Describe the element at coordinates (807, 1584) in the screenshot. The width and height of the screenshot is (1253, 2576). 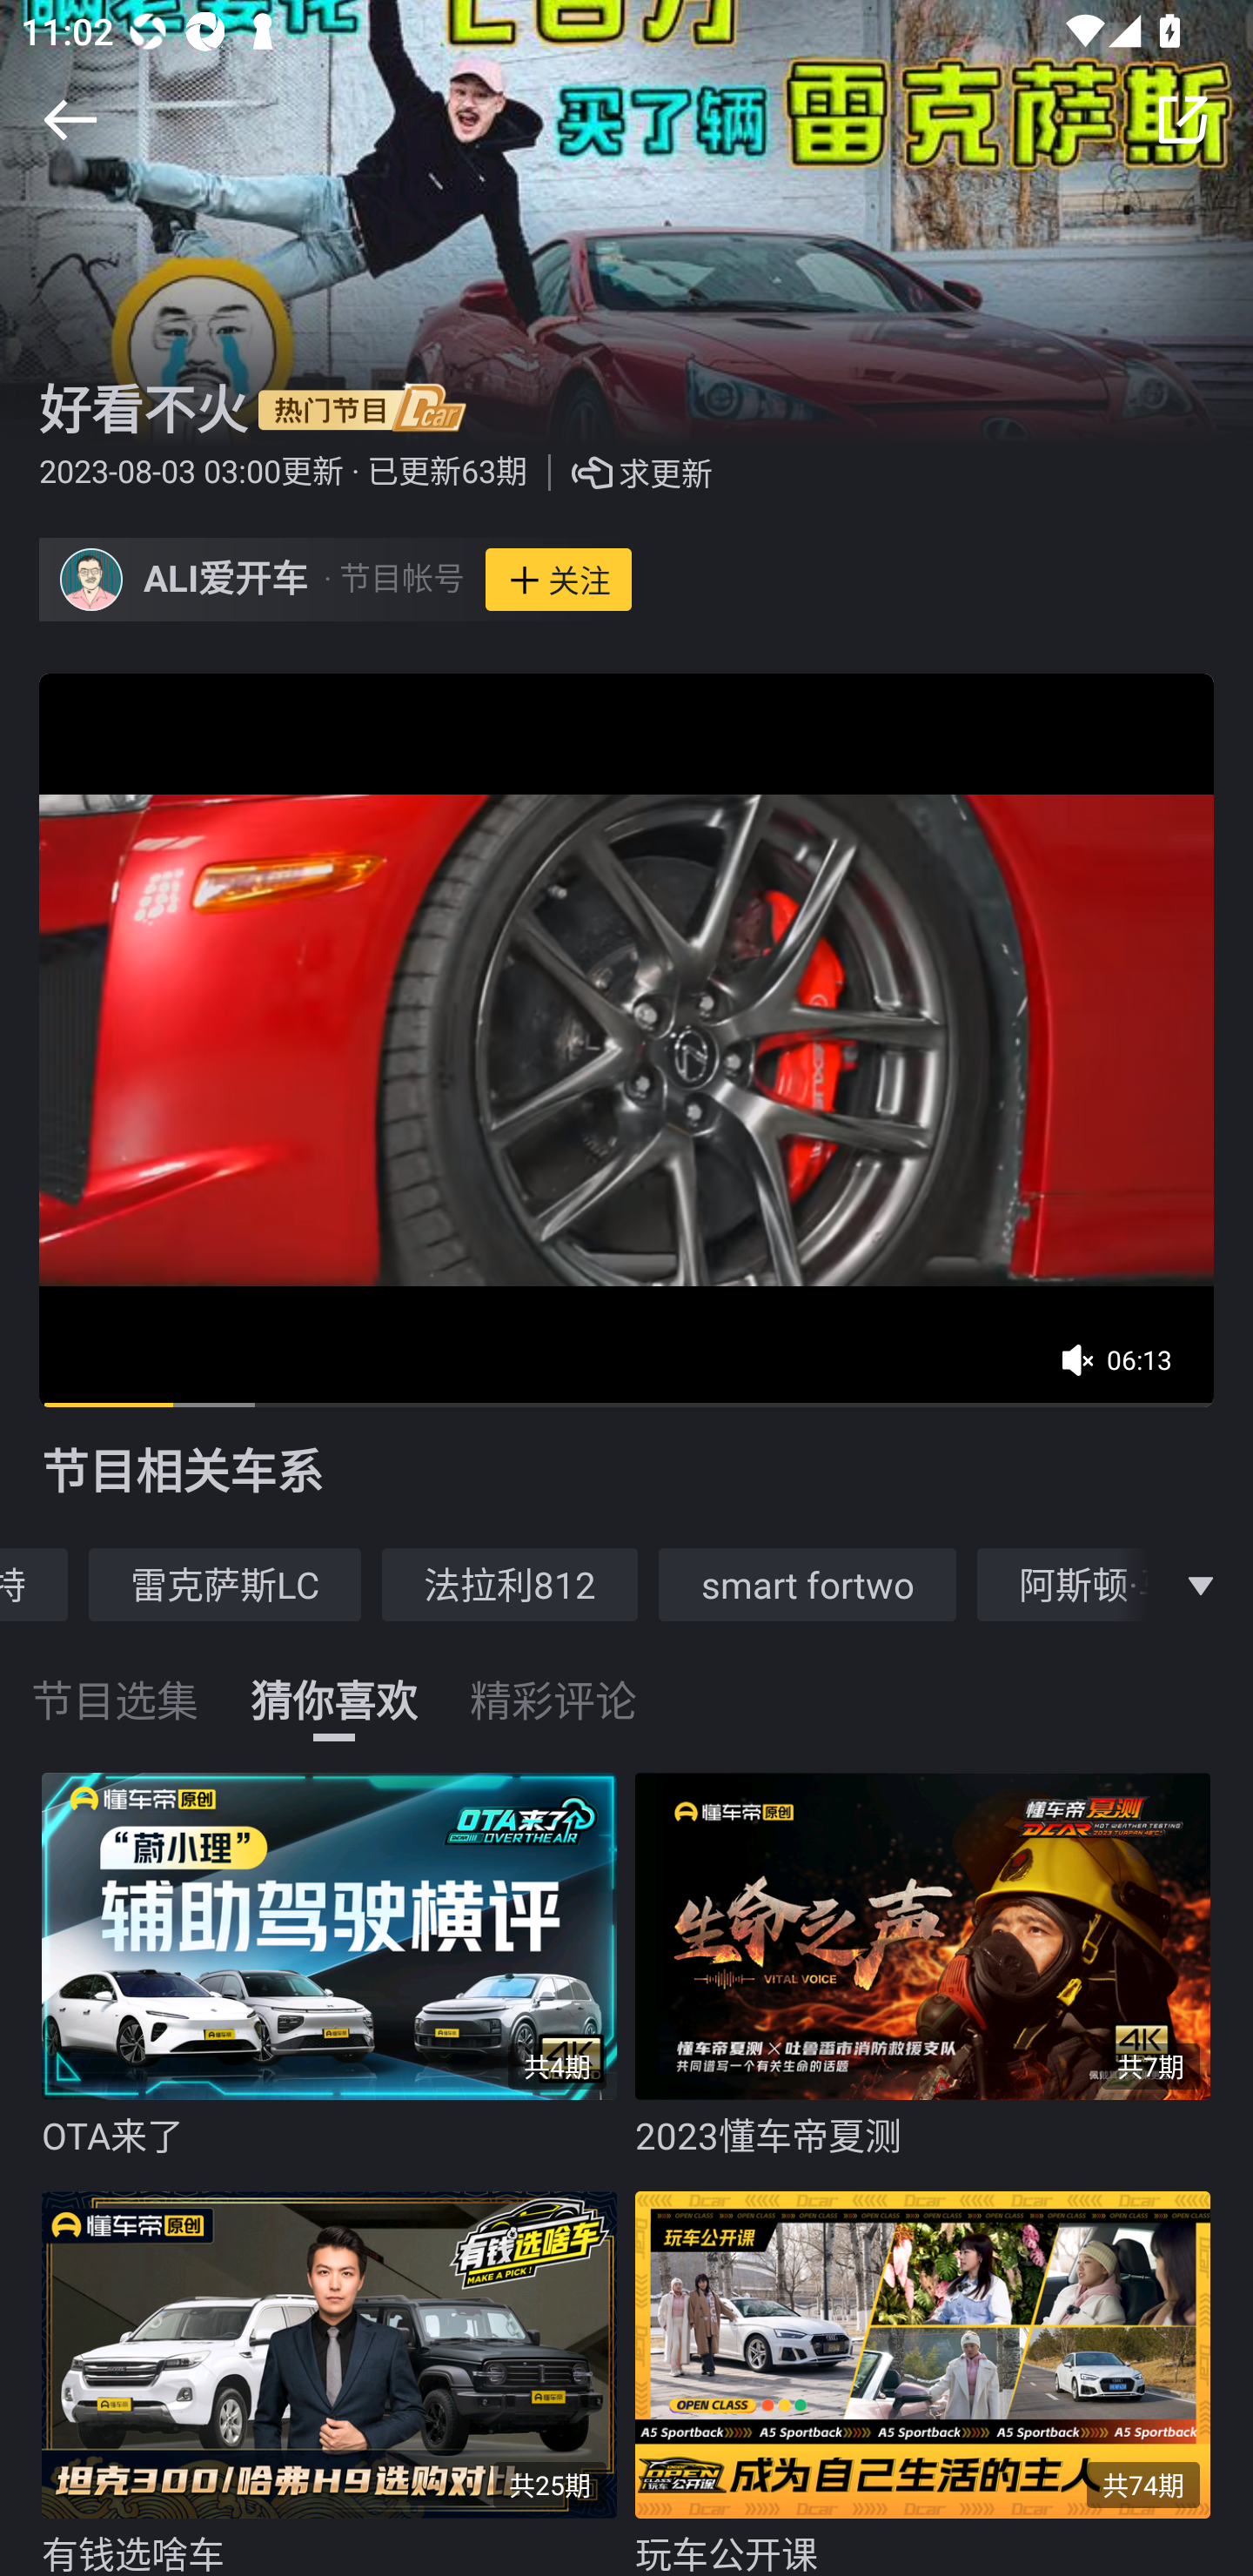
I see `smart fortwo` at that location.